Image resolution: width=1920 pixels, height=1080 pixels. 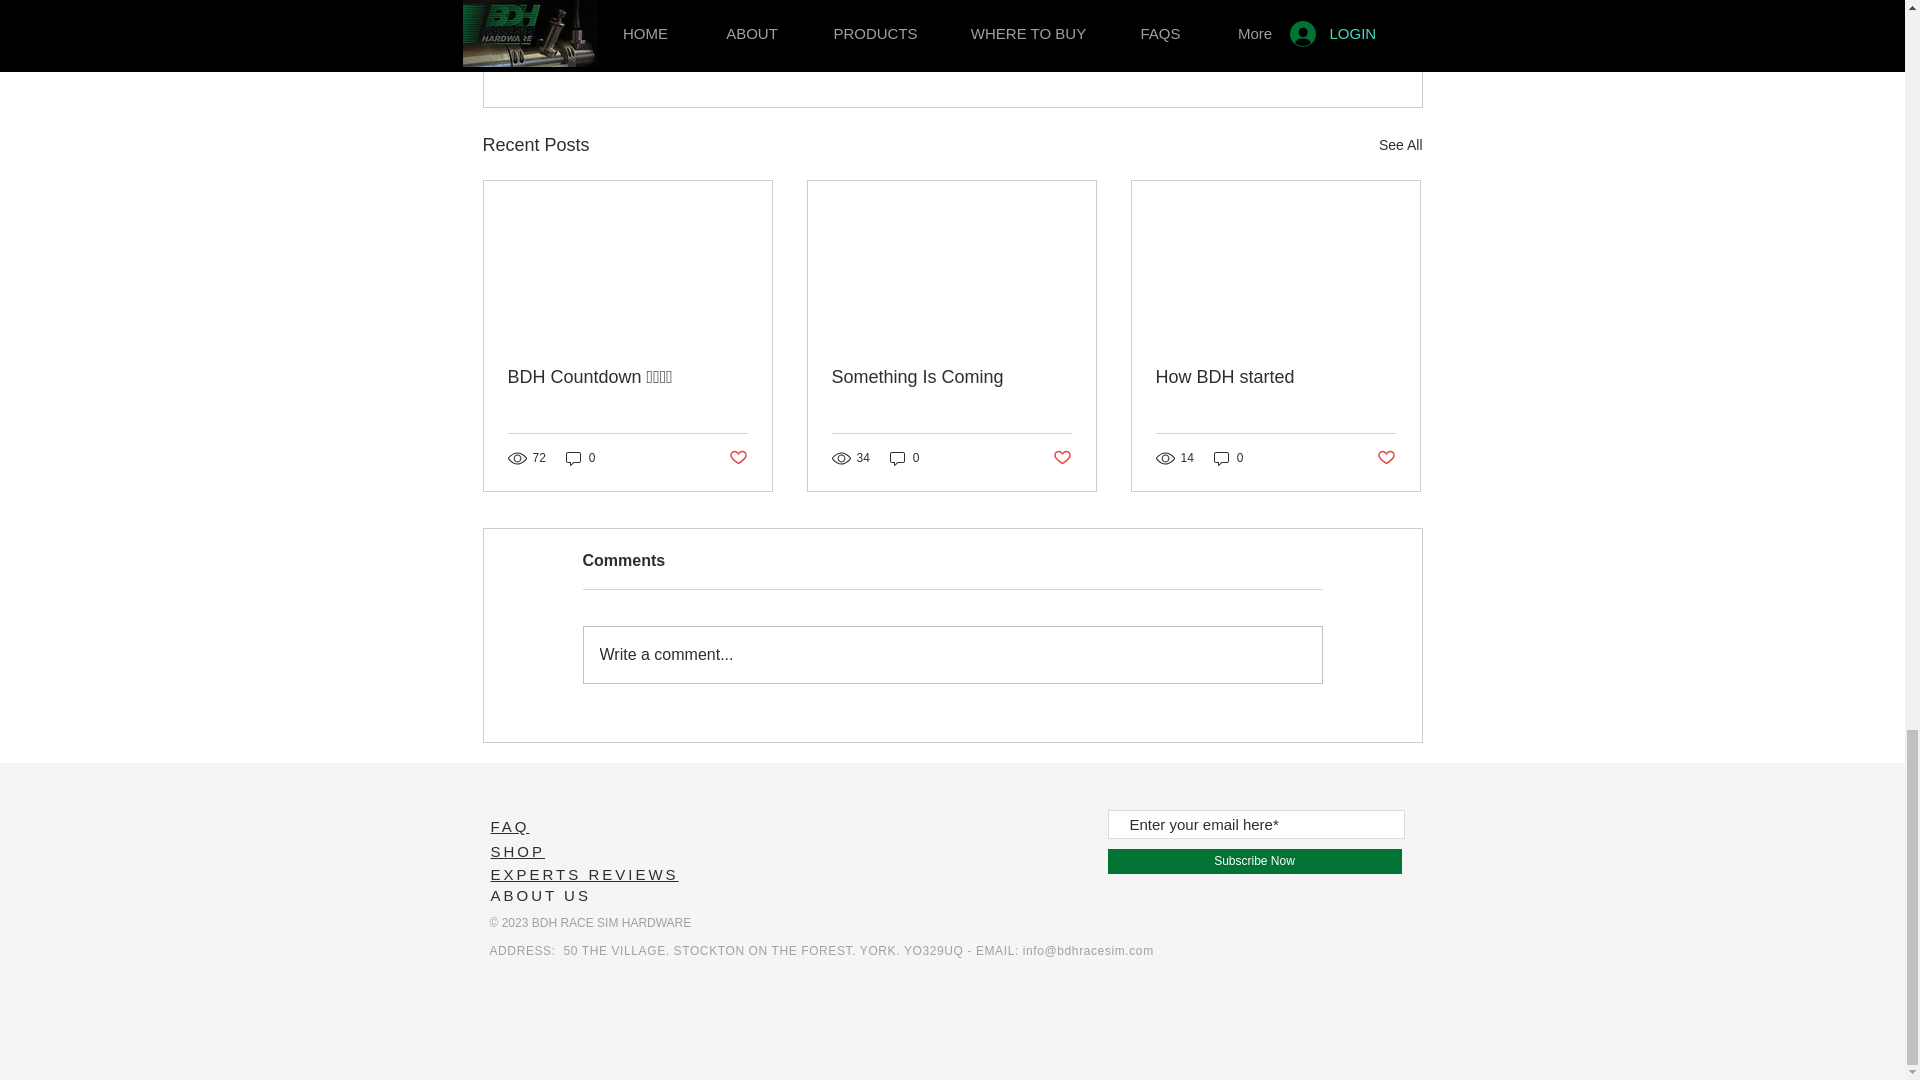 What do you see at coordinates (1400, 144) in the screenshot?
I see `Something Is Coming` at bounding box center [1400, 144].